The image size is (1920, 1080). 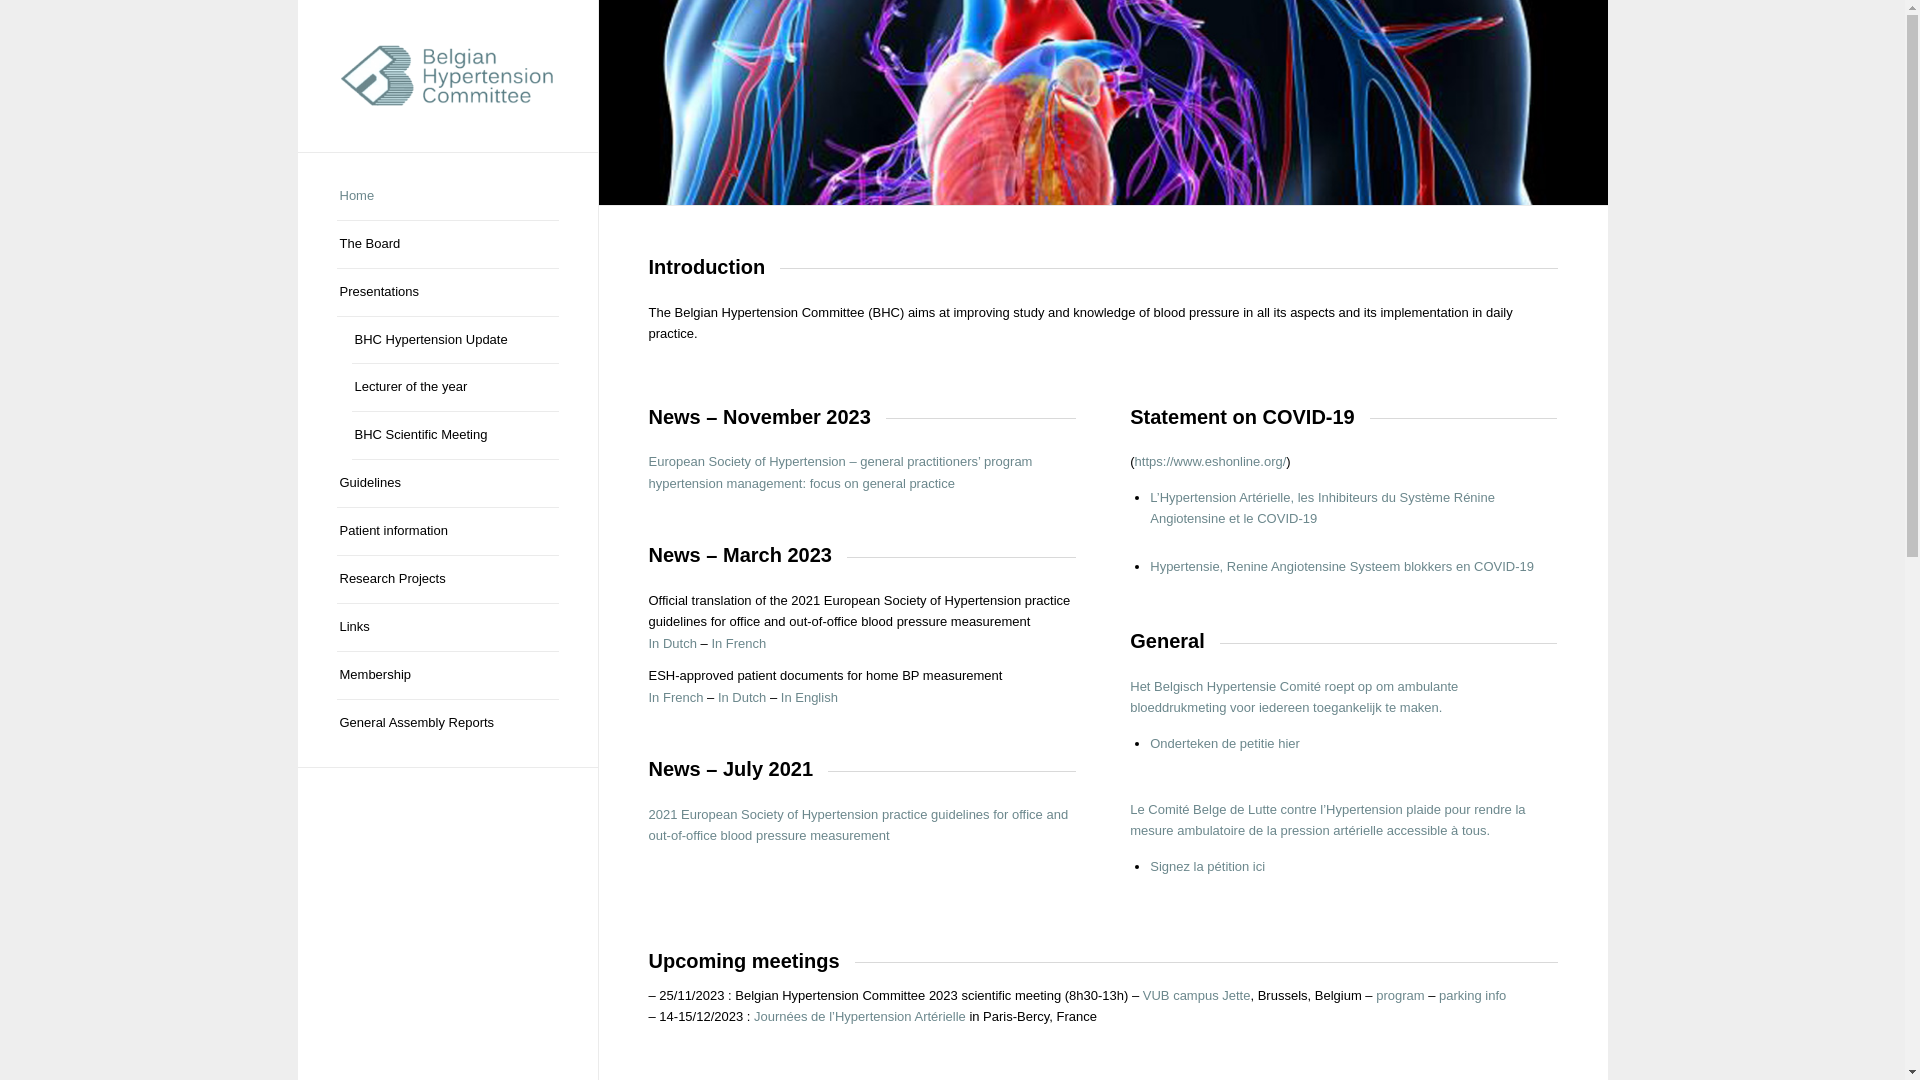 I want to click on Membership, so click(x=447, y=676).